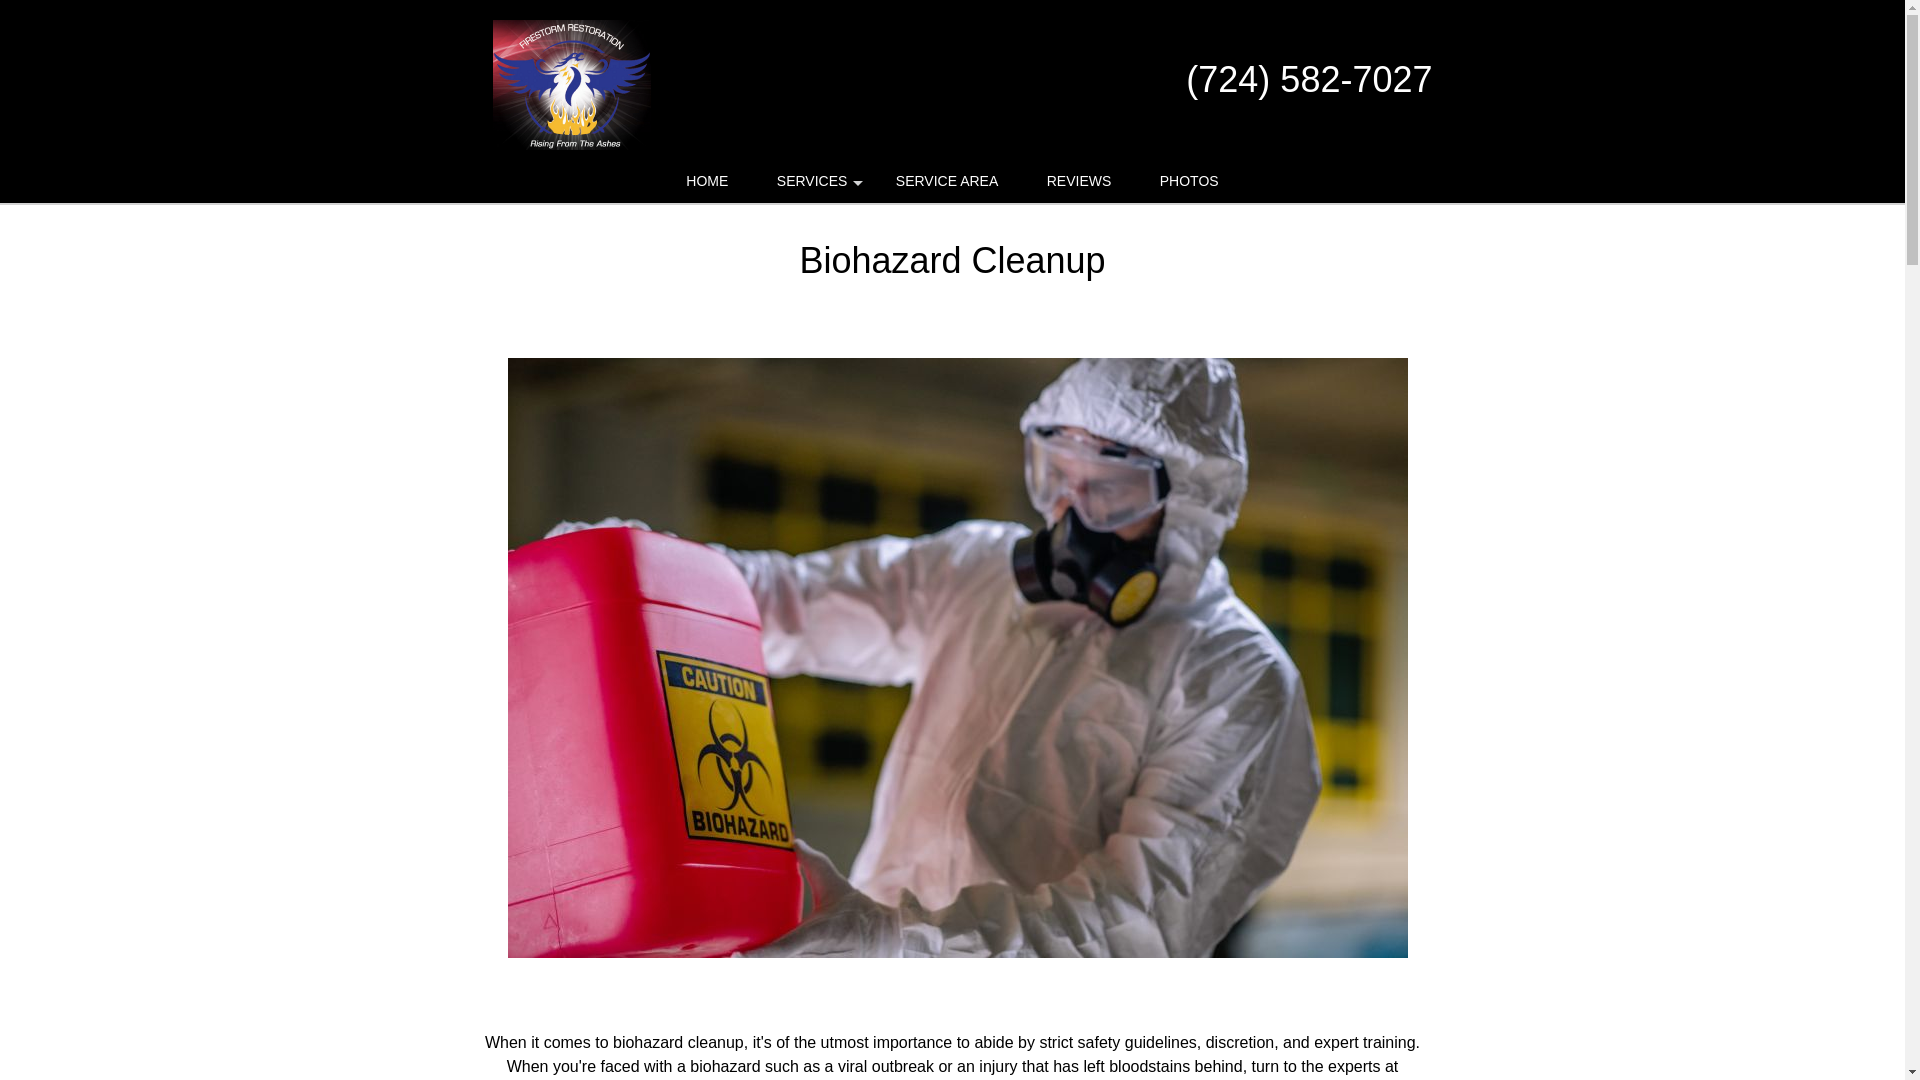  Describe the element at coordinates (946, 181) in the screenshot. I see `SERVICE AREA` at that location.